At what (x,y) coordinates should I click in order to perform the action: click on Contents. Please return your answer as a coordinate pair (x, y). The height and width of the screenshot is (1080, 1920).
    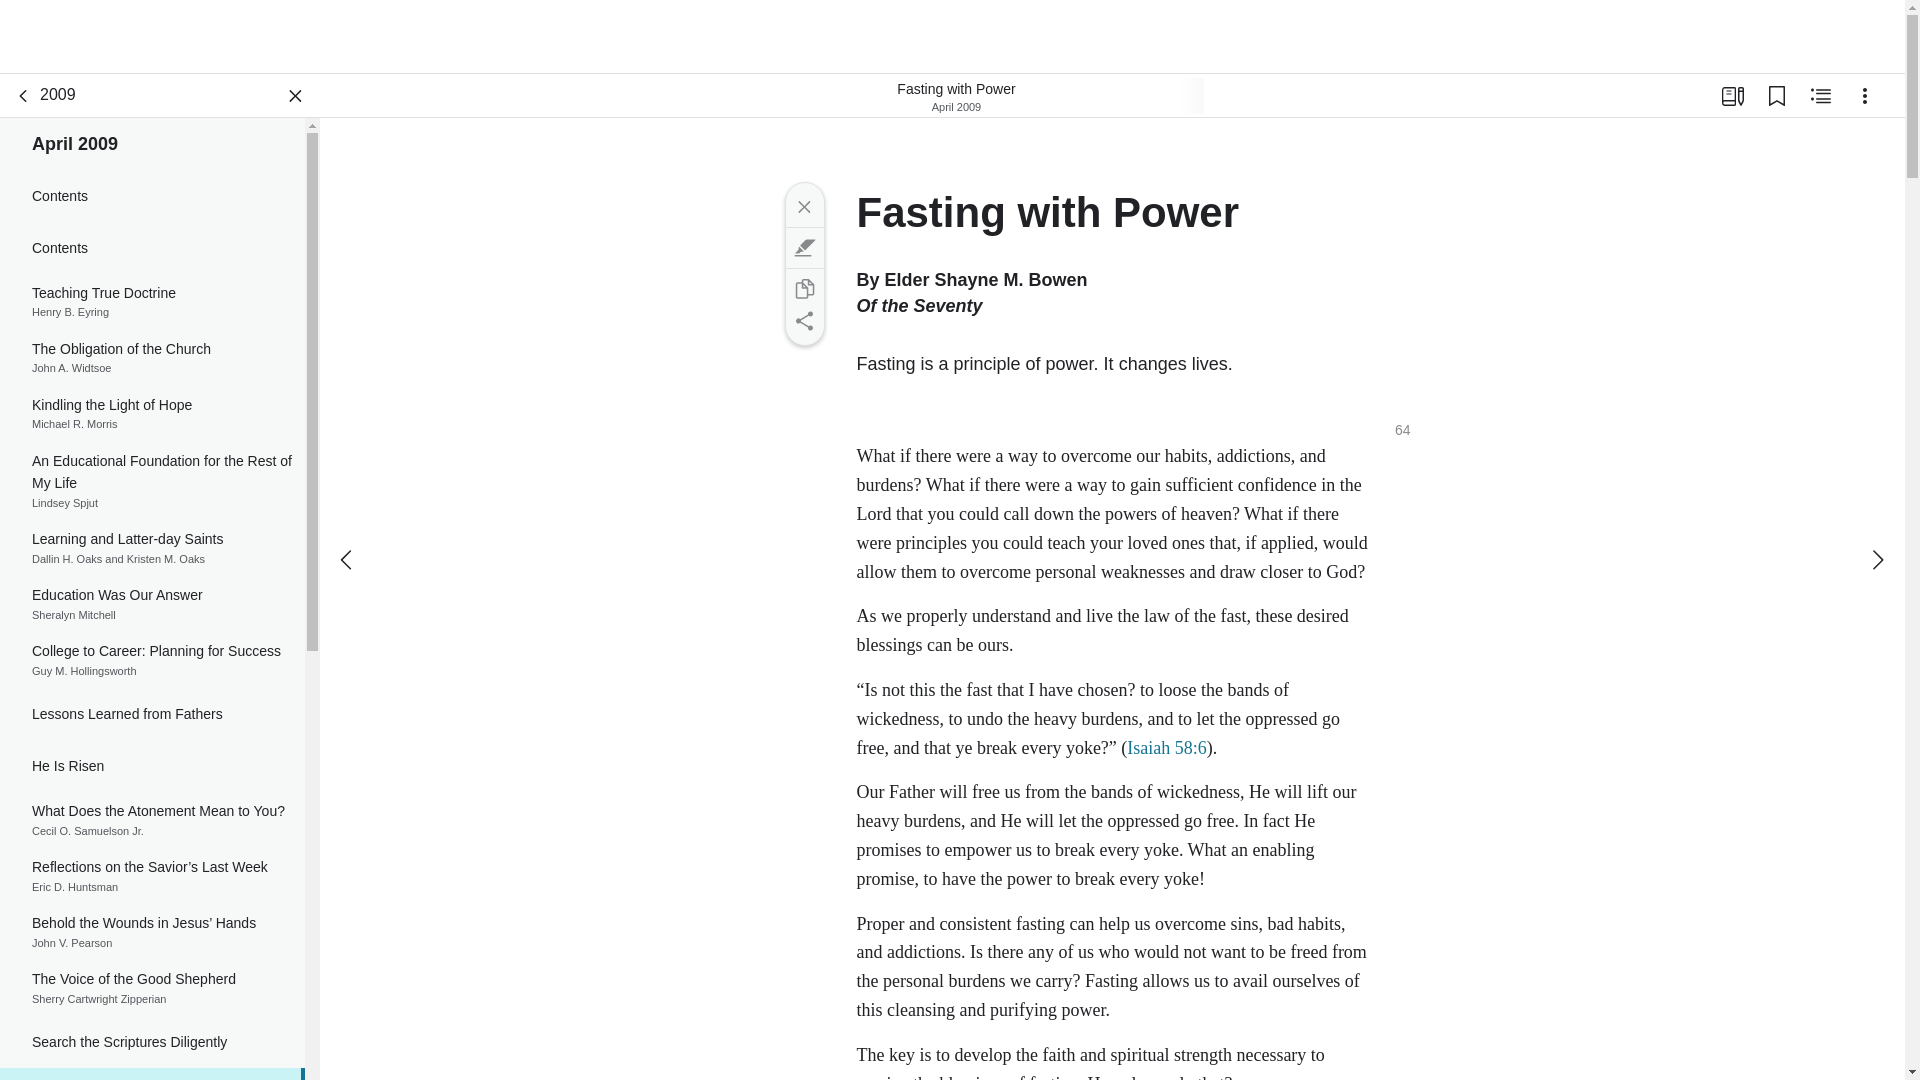
    Looking at the image, I should click on (24, 96).